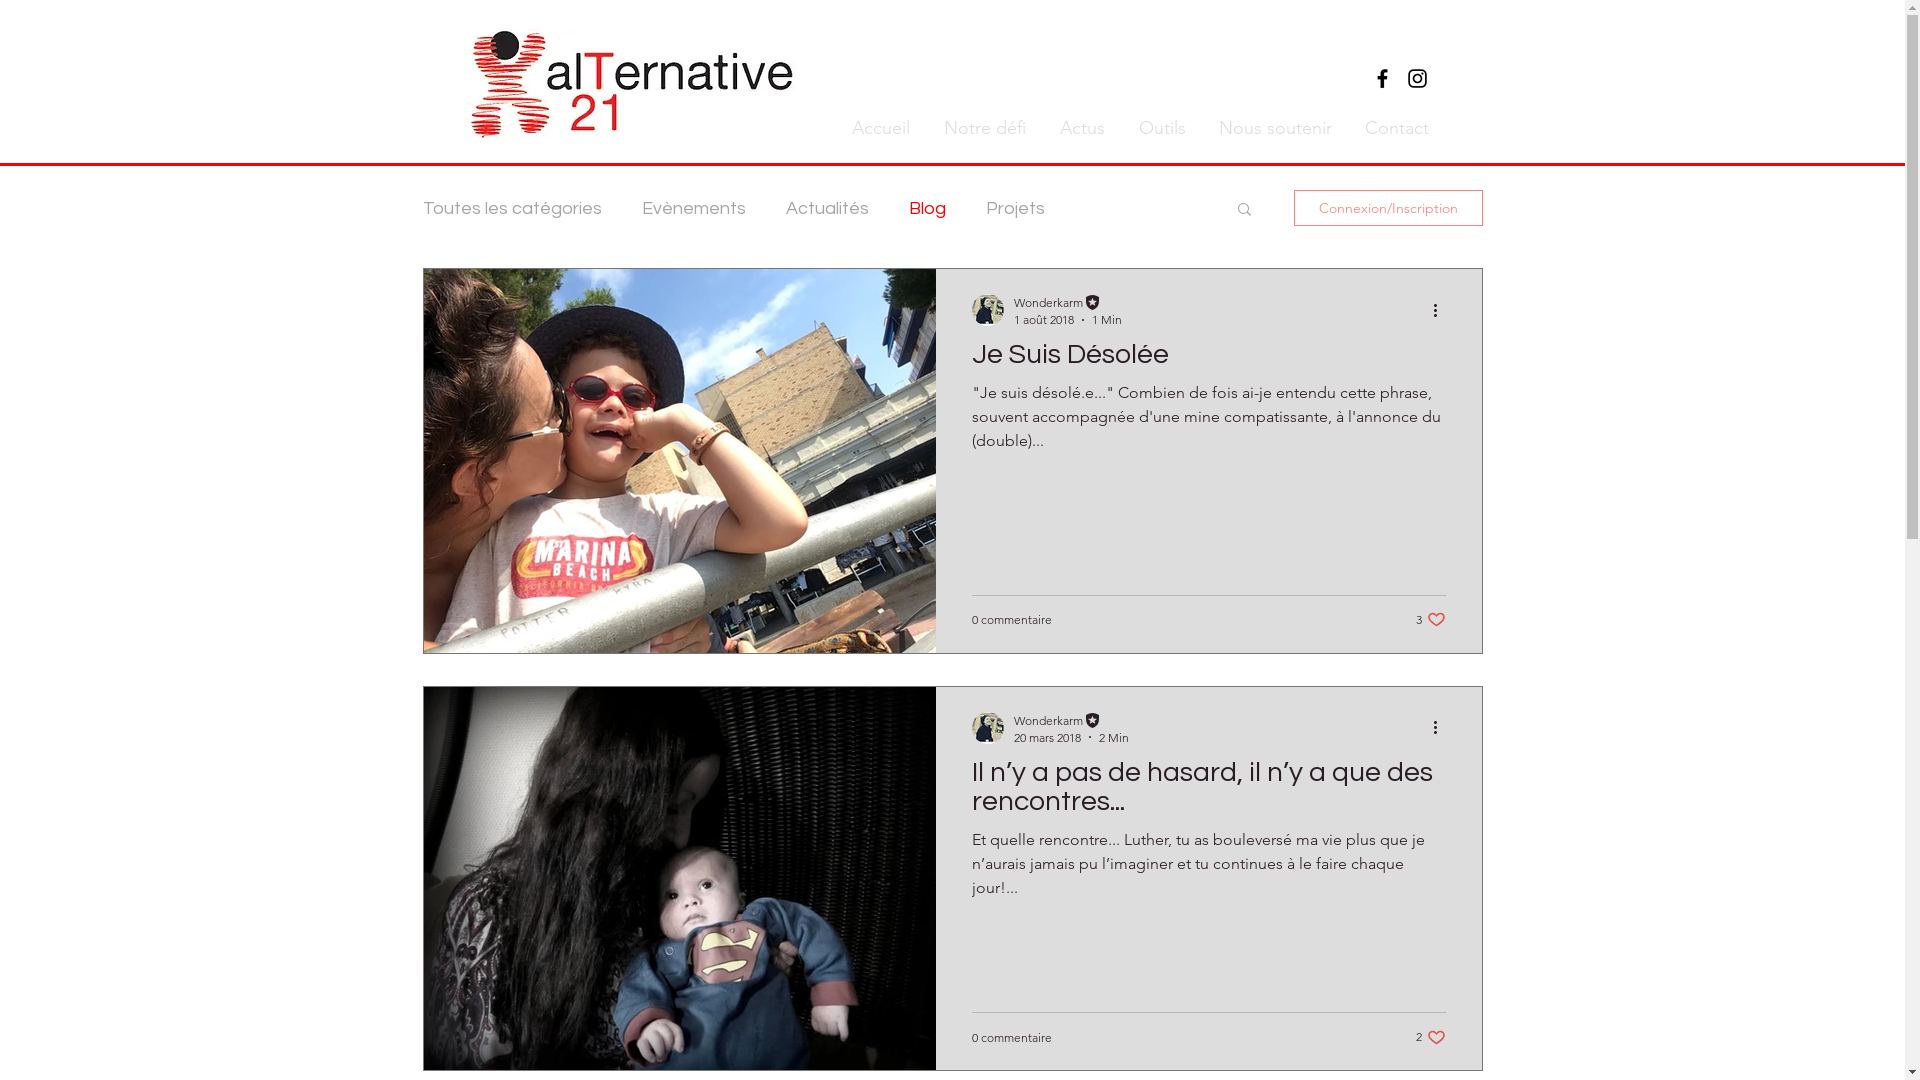  What do you see at coordinates (1068, 302) in the screenshot?
I see `Wonderkarm` at bounding box center [1068, 302].